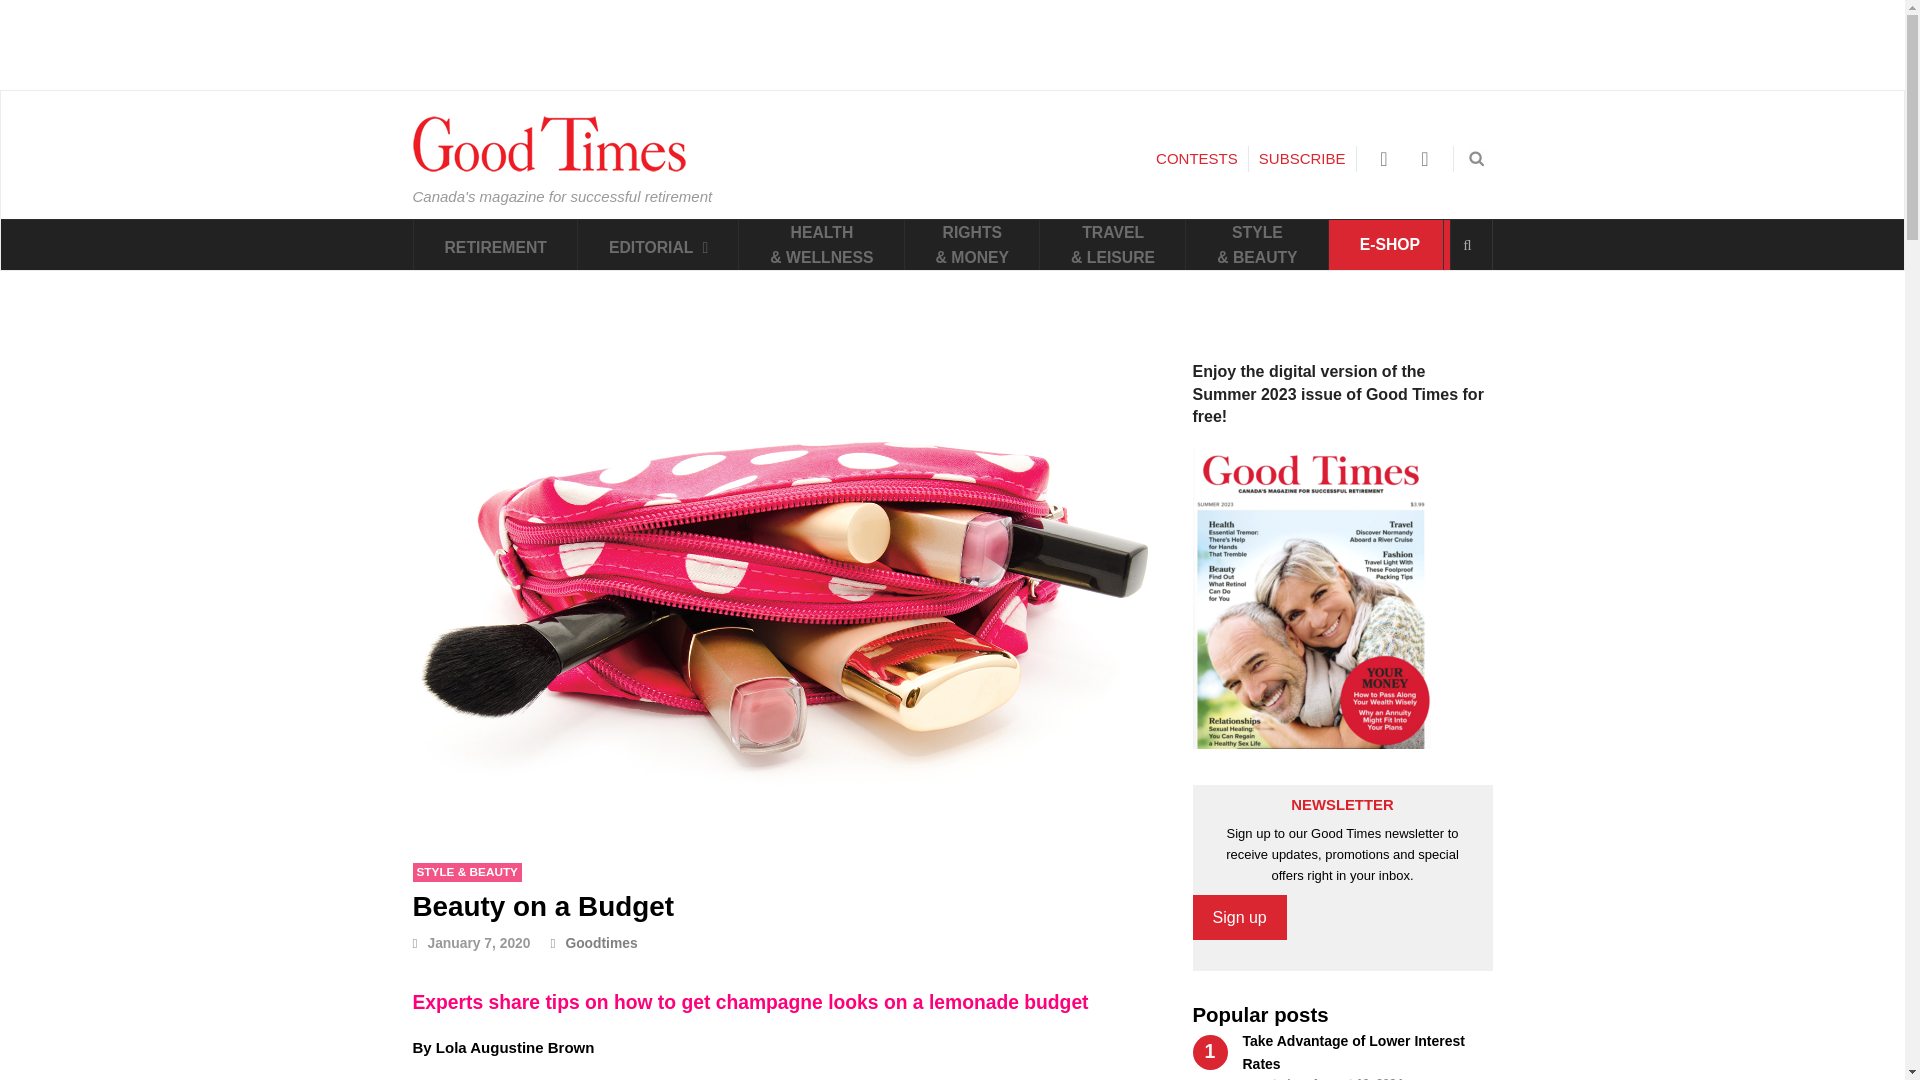 The height and width of the screenshot is (1080, 1920). Describe the element at coordinates (1390, 245) in the screenshot. I see `E-SHOP` at that location.